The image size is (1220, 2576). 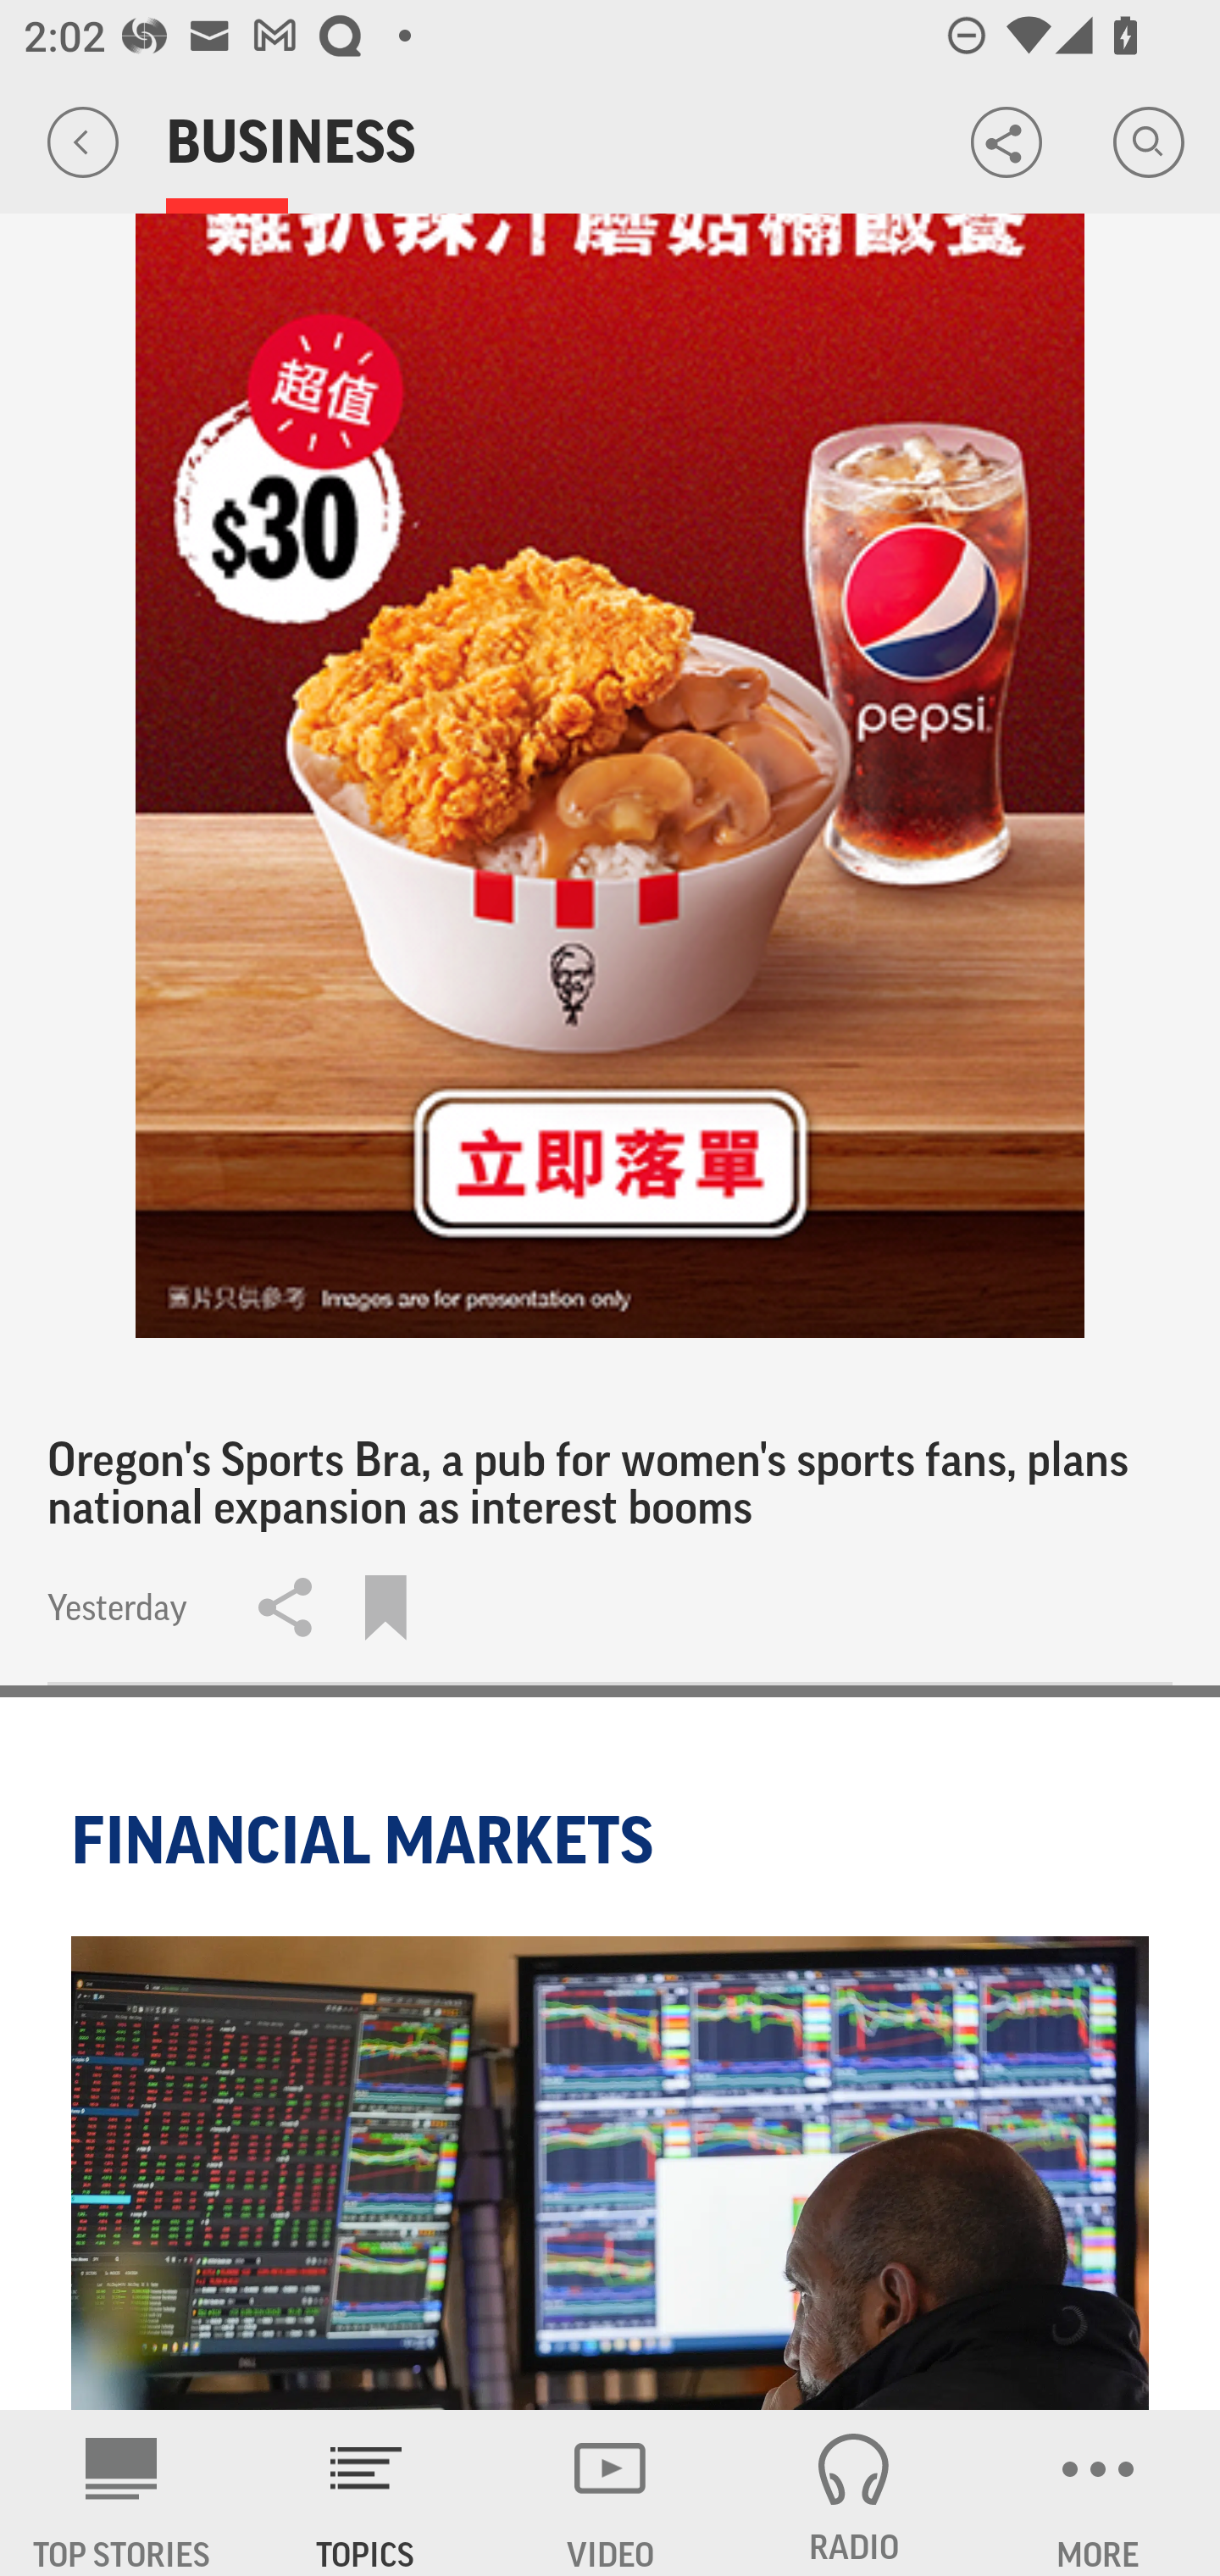 I want to click on VIDEO, so click(x=610, y=2493).